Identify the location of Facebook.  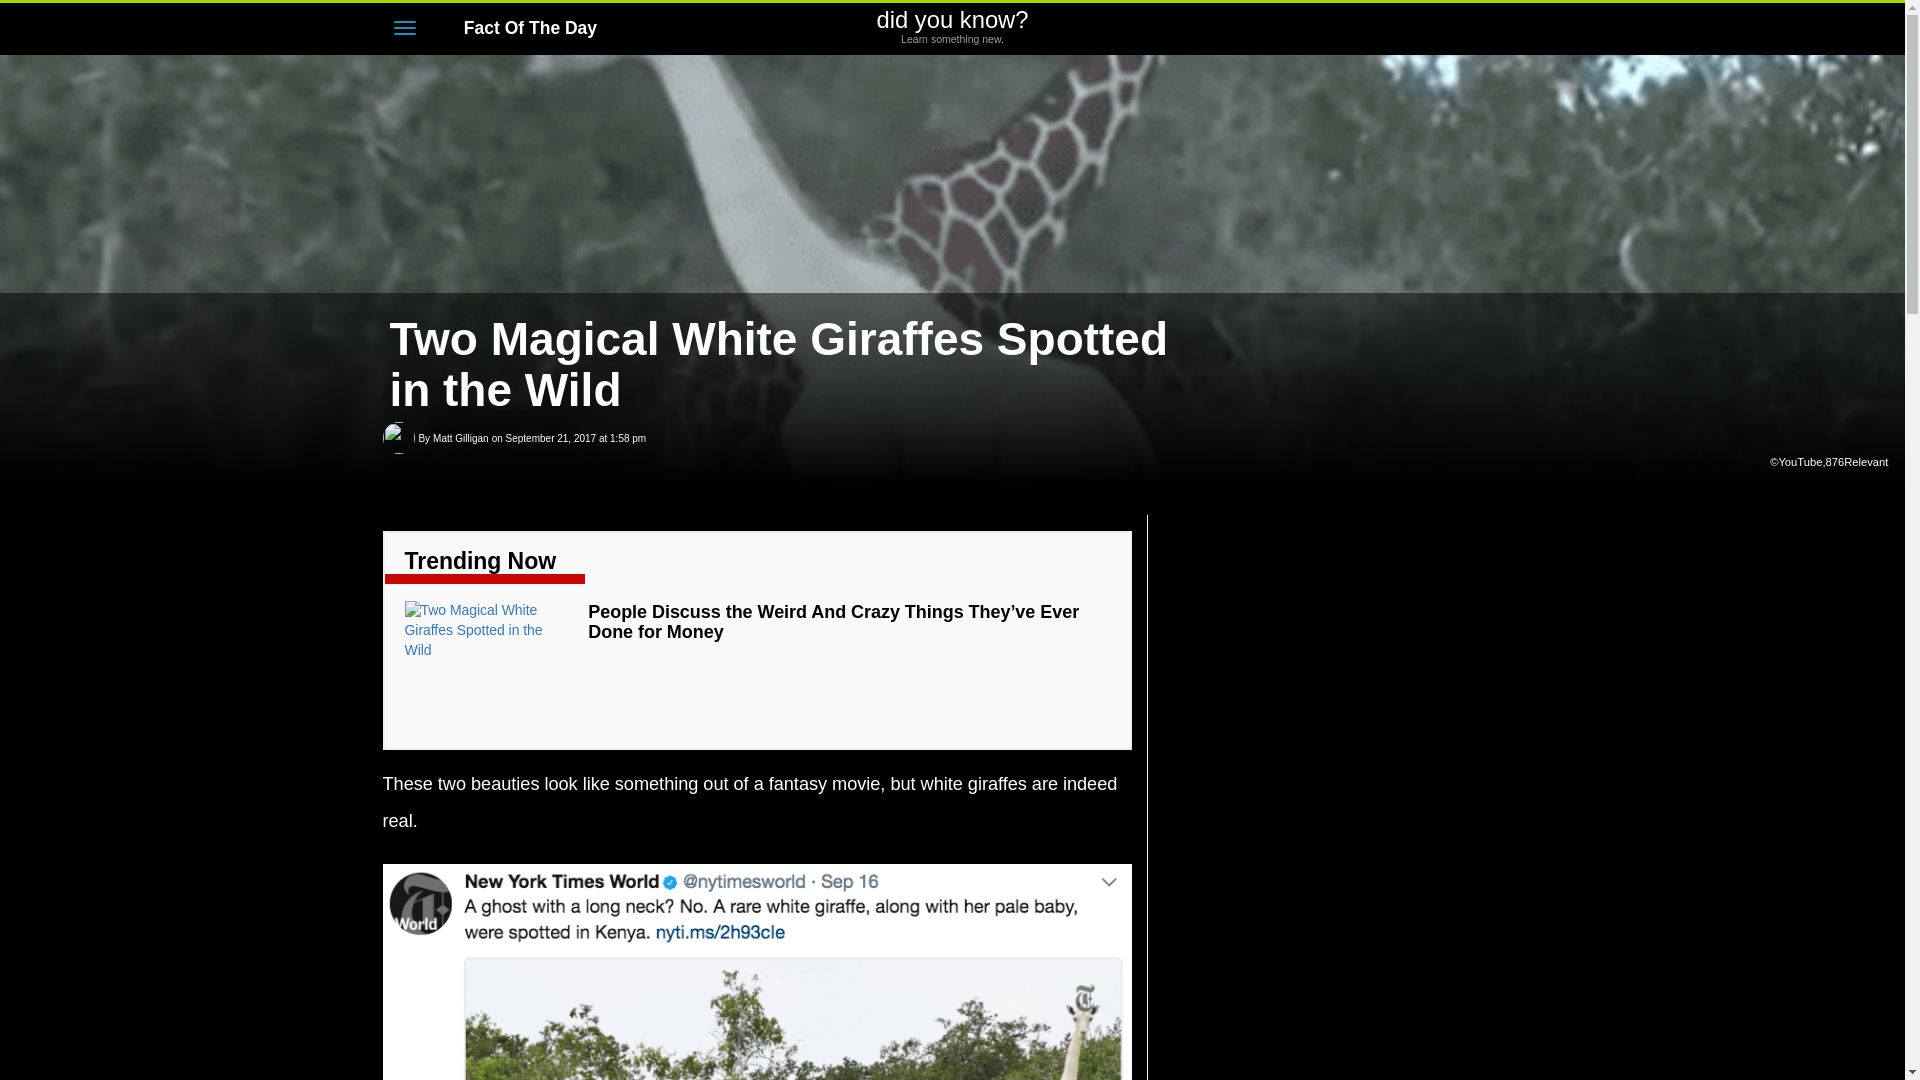
(1476, 30).